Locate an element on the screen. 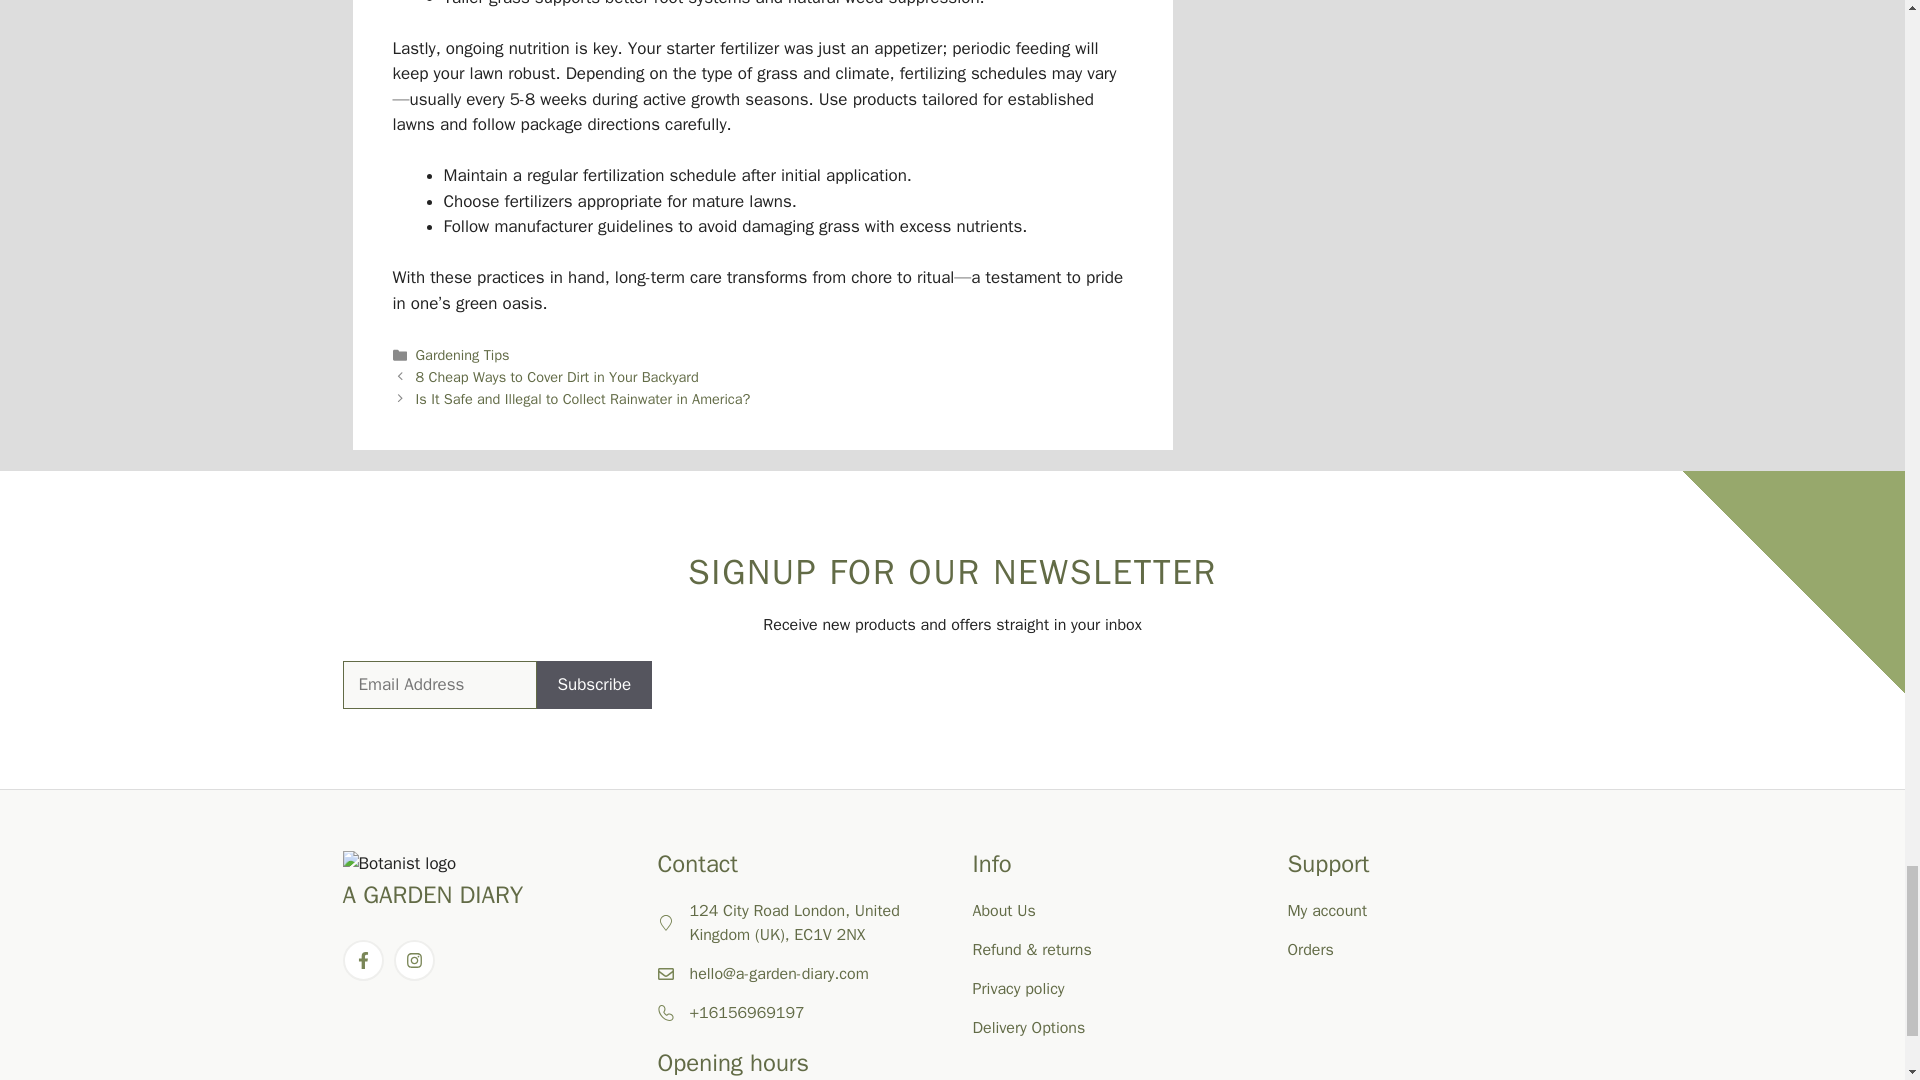  8 Cheap Ways to Cover Dirt in Your Backyard is located at coordinates (557, 376).